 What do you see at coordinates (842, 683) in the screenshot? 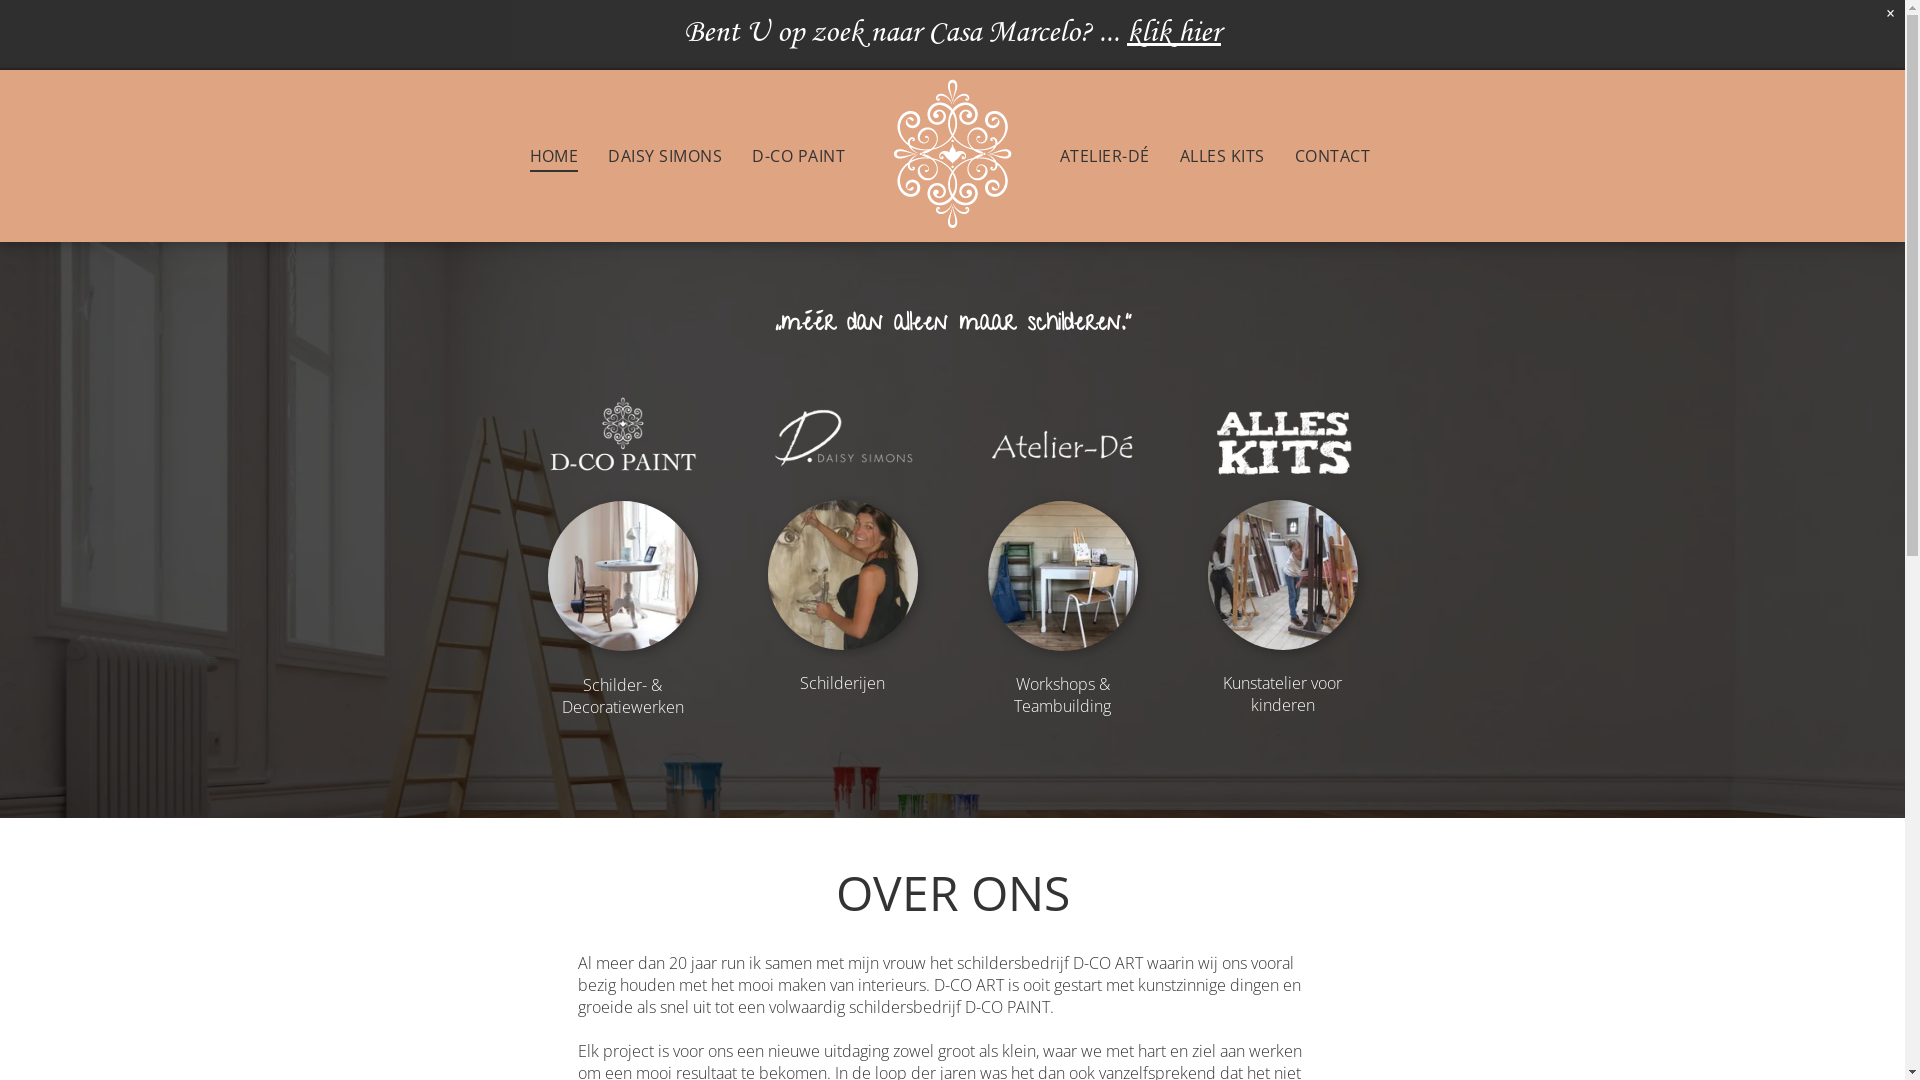
I see `Schilderijen` at bounding box center [842, 683].